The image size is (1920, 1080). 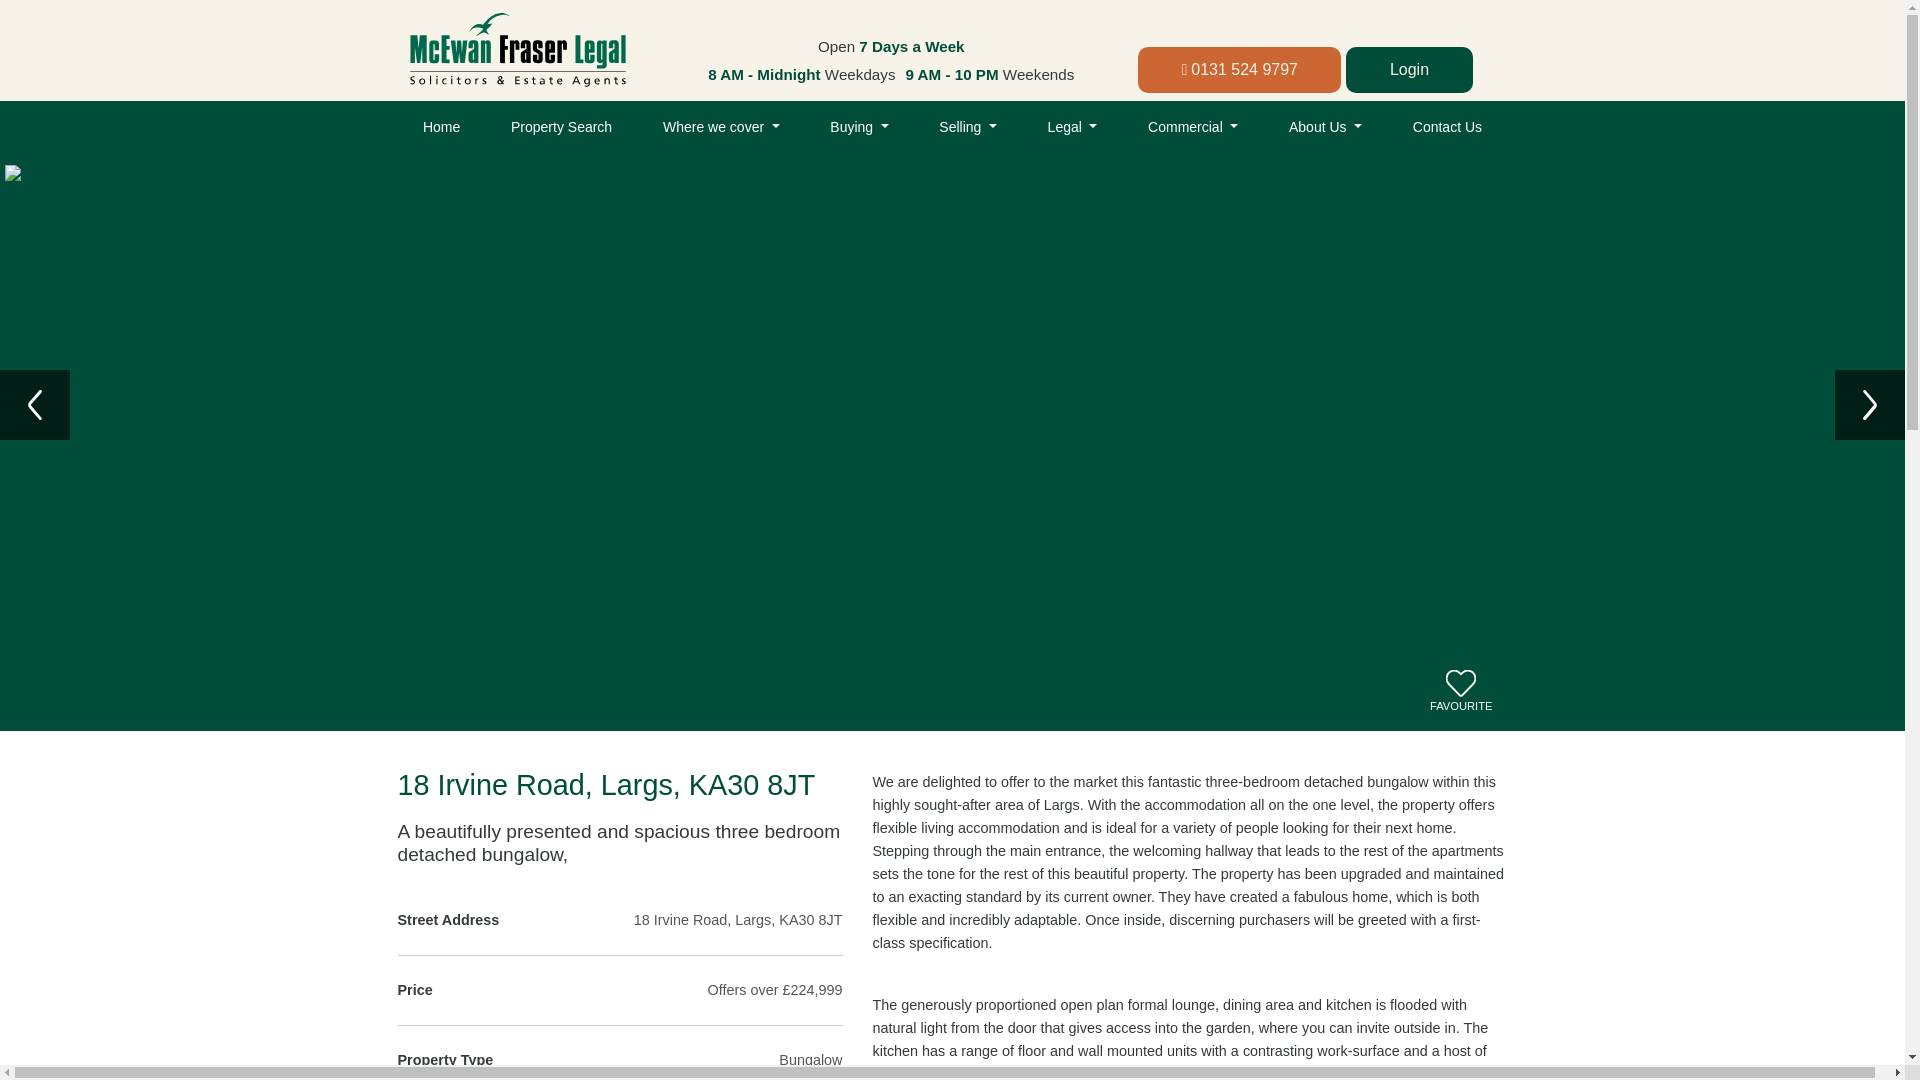 What do you see at coordinates (1240, 70) in the screenshot?
I see `0131 524 9797` at bounding box center [1240, 70].